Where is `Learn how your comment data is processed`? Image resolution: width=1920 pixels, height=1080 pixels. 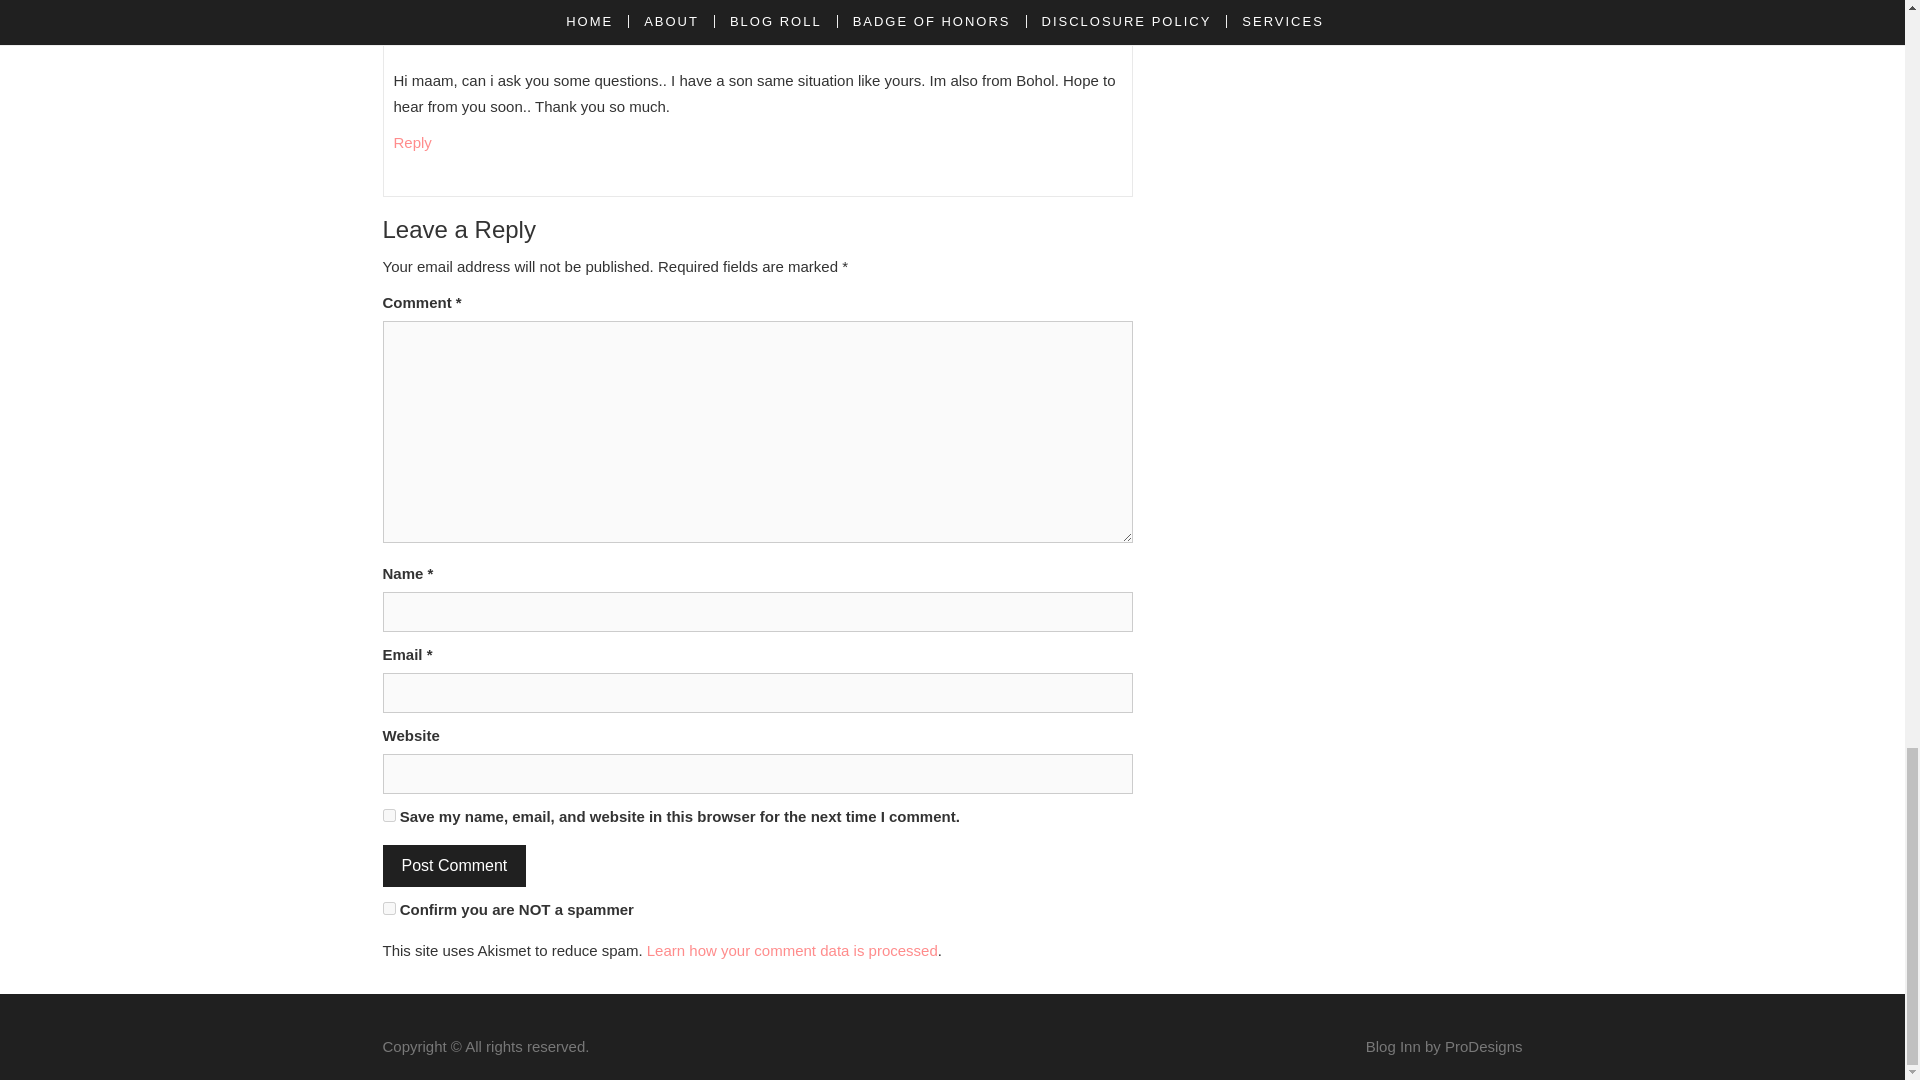 Learn how your comment data is processed is located at coordinates (792, 950).